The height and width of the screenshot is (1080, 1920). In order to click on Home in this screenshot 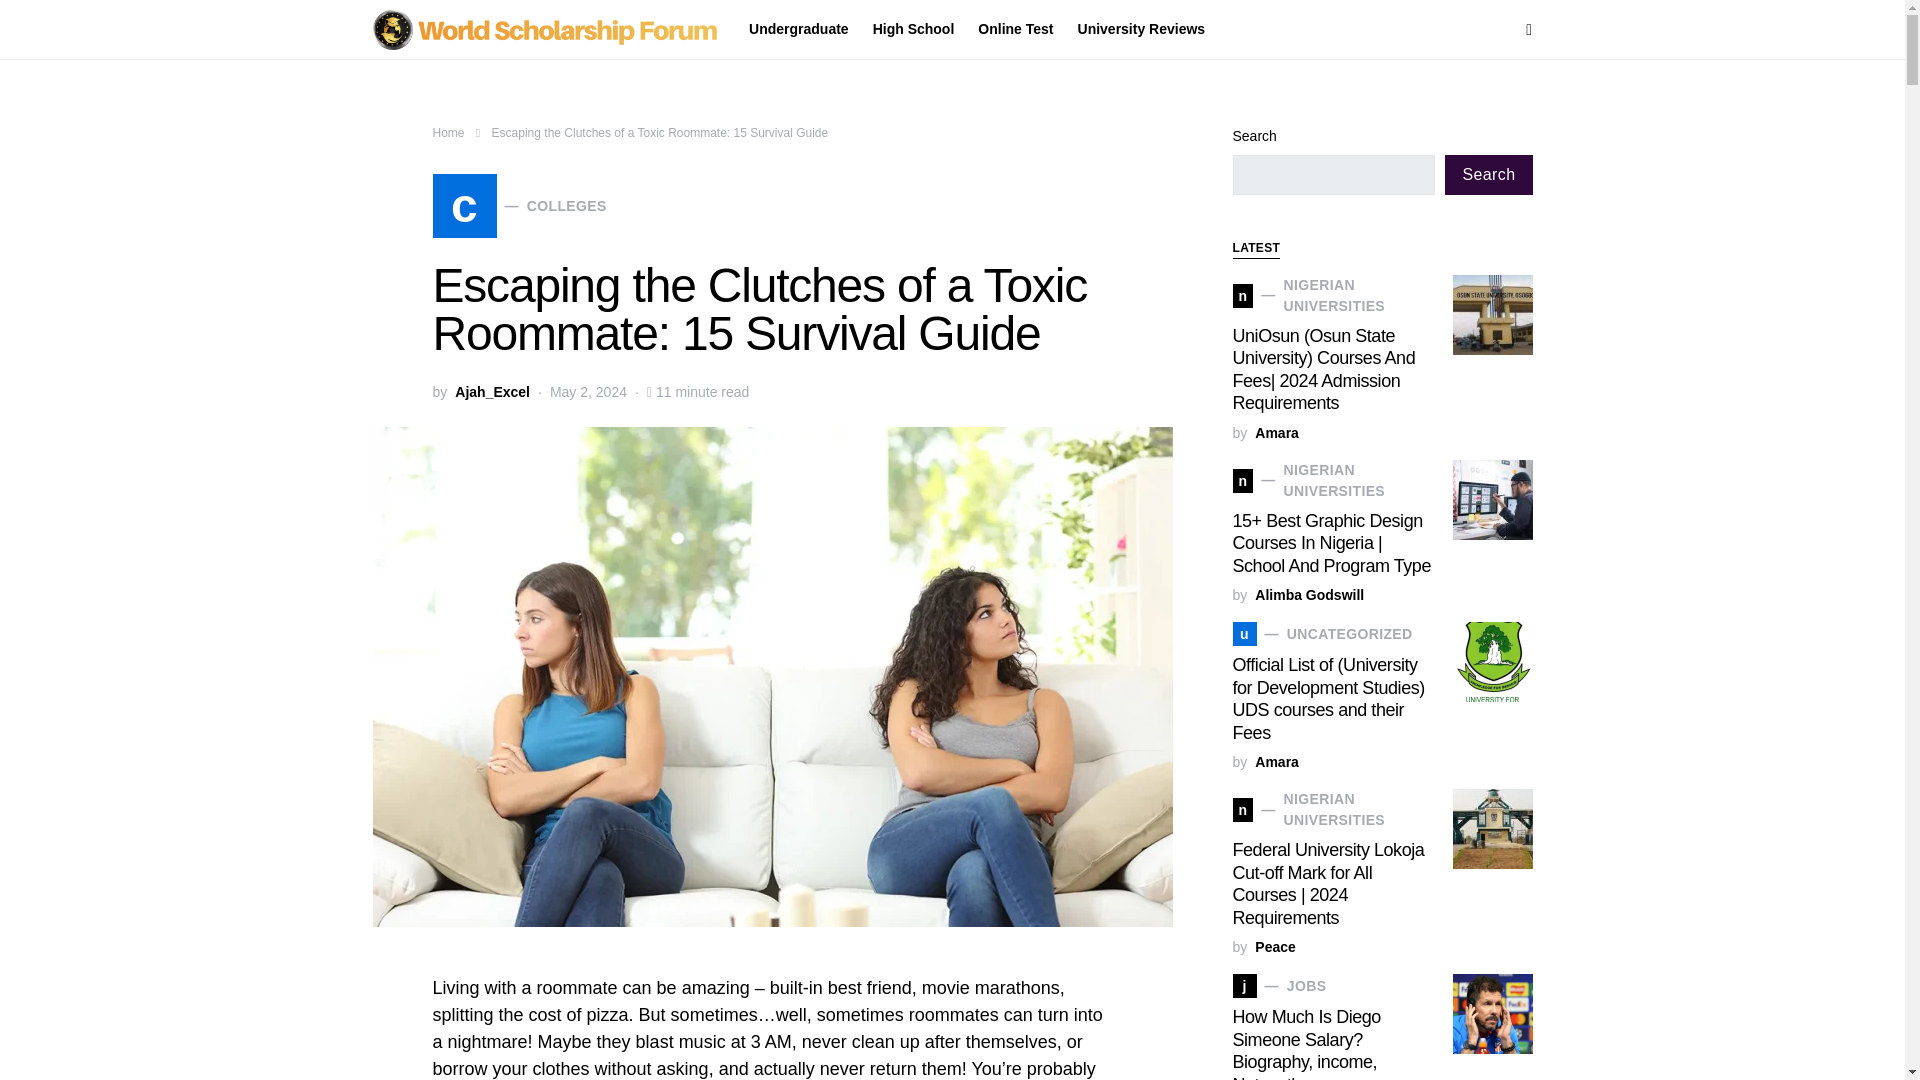, I will do `click(448, 133)`.